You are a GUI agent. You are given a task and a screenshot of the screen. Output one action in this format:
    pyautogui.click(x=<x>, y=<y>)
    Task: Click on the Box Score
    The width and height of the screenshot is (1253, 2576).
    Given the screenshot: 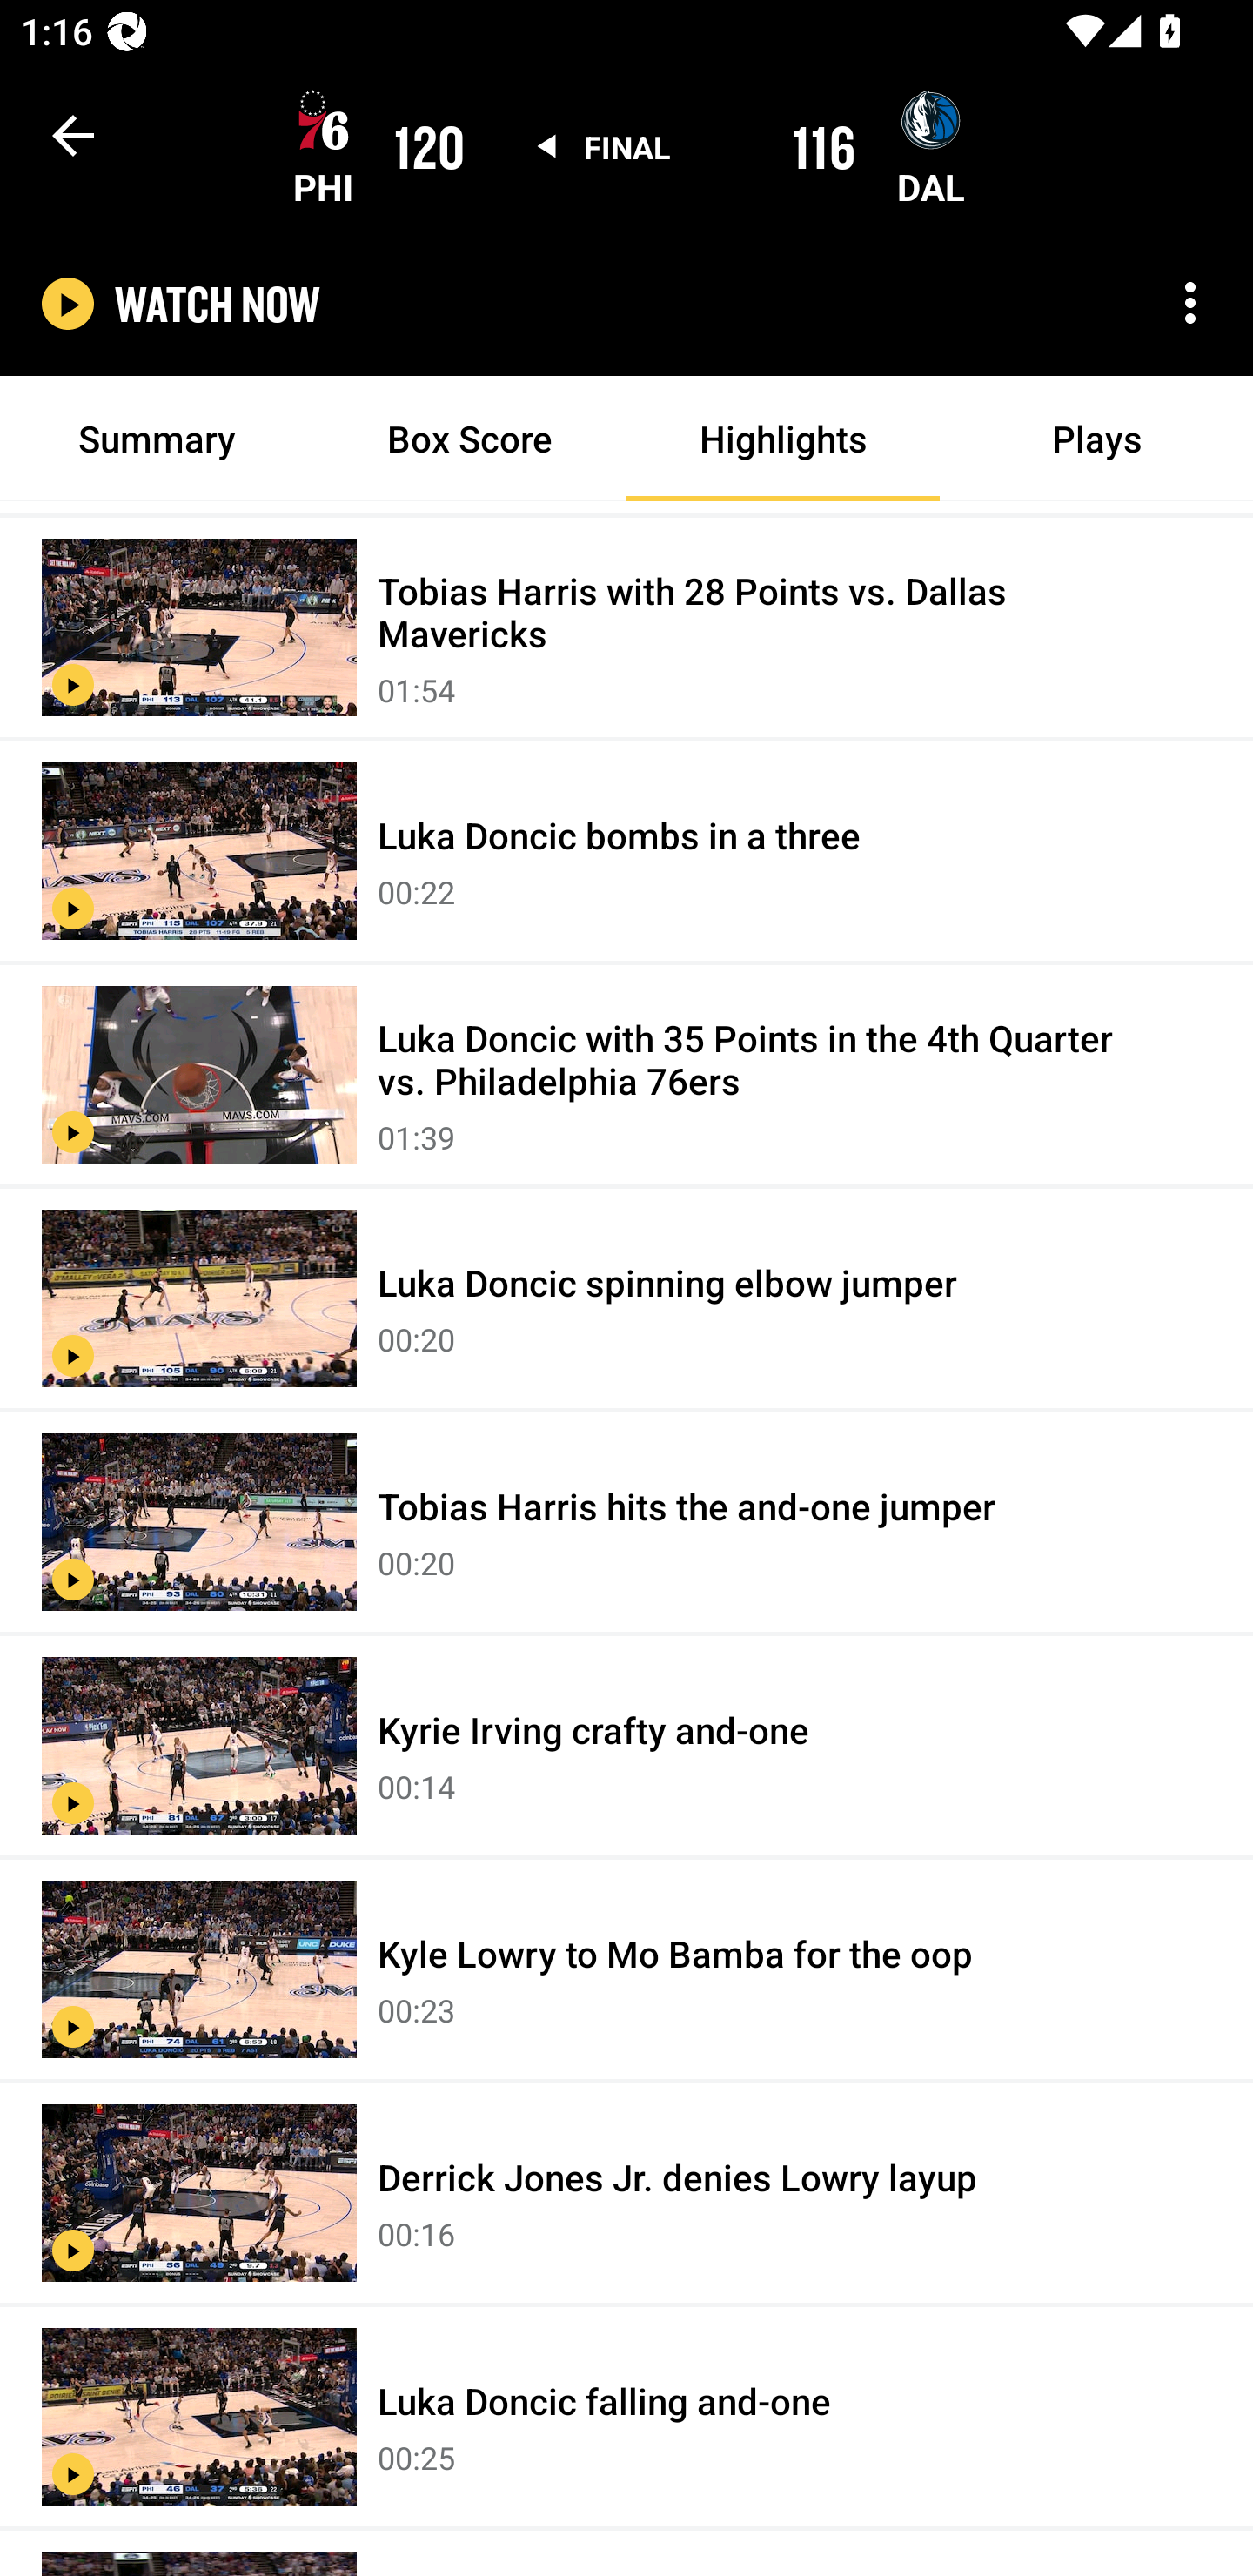 What is the action you would take?
    pyautogui.click(x=470, y=439)
    